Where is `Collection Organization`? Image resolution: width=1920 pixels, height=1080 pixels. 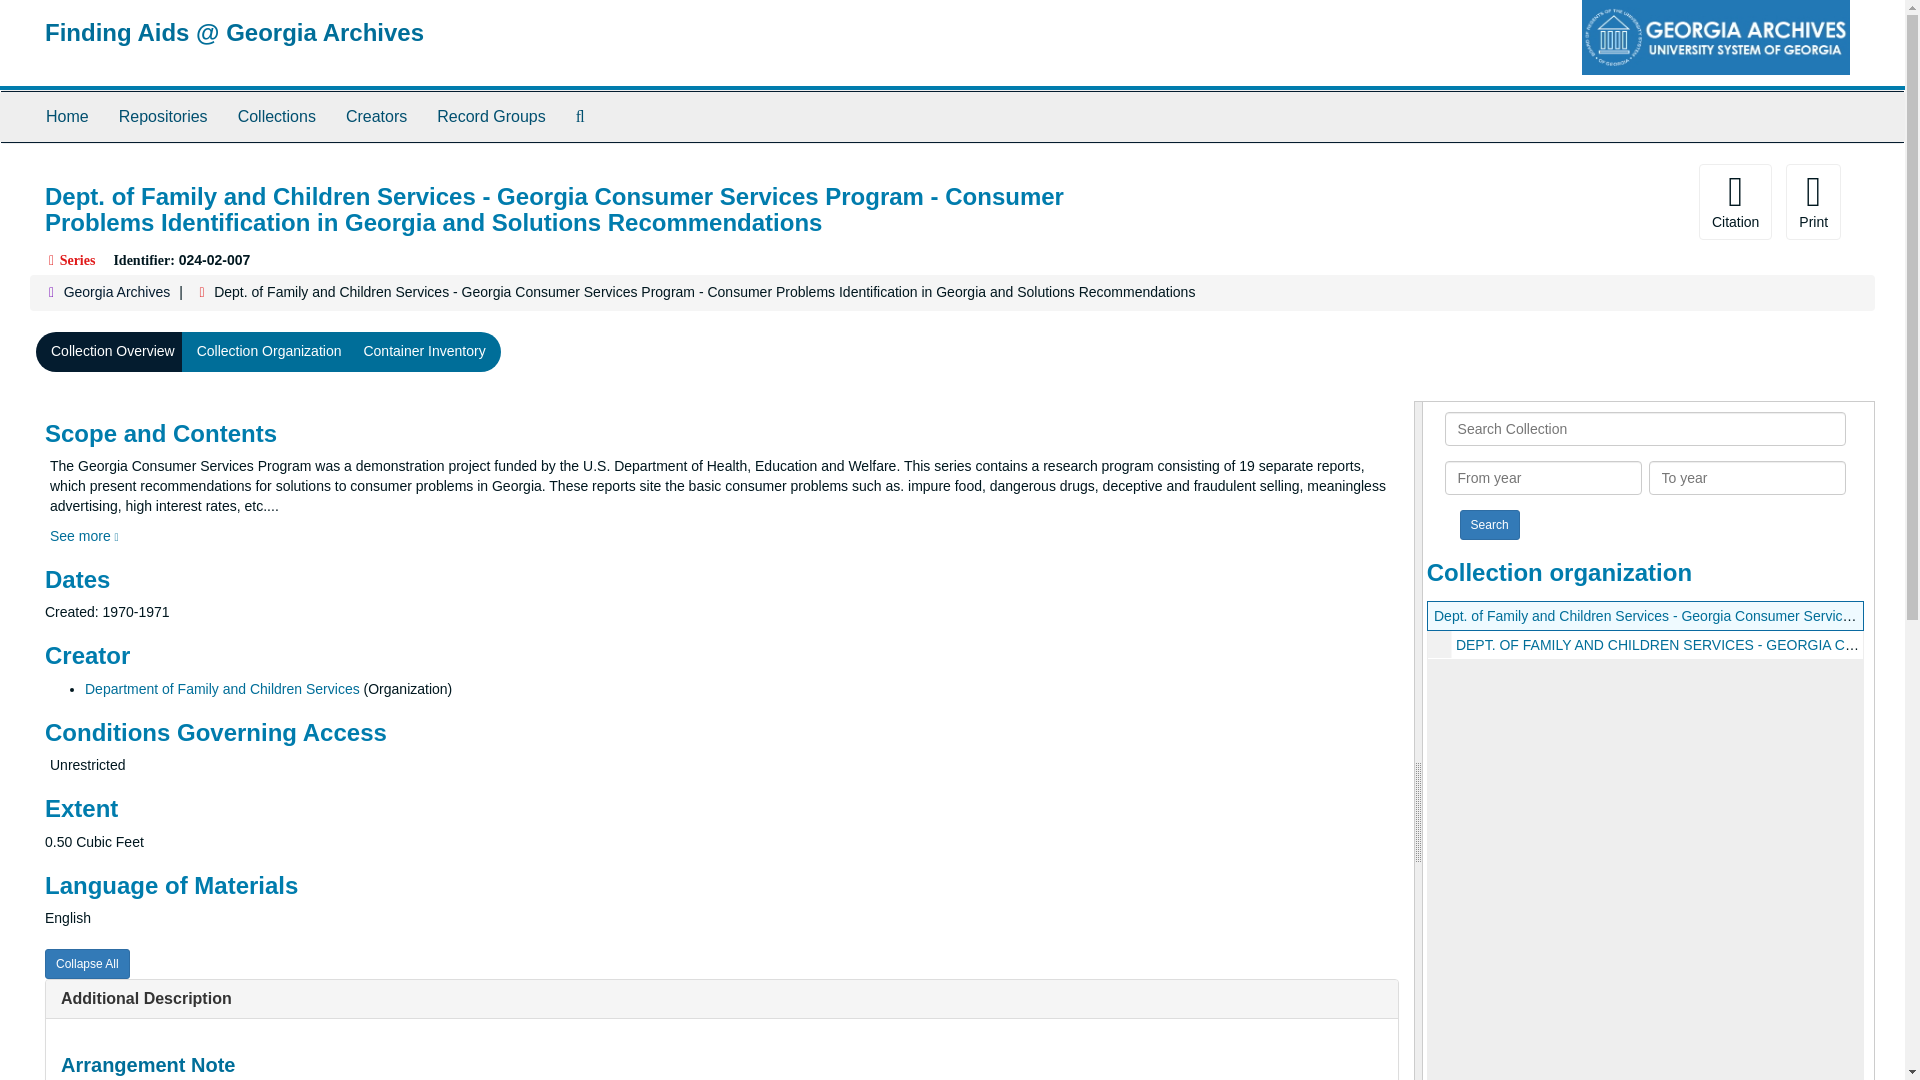
Collection Organization is located at coordinates (270, 351).